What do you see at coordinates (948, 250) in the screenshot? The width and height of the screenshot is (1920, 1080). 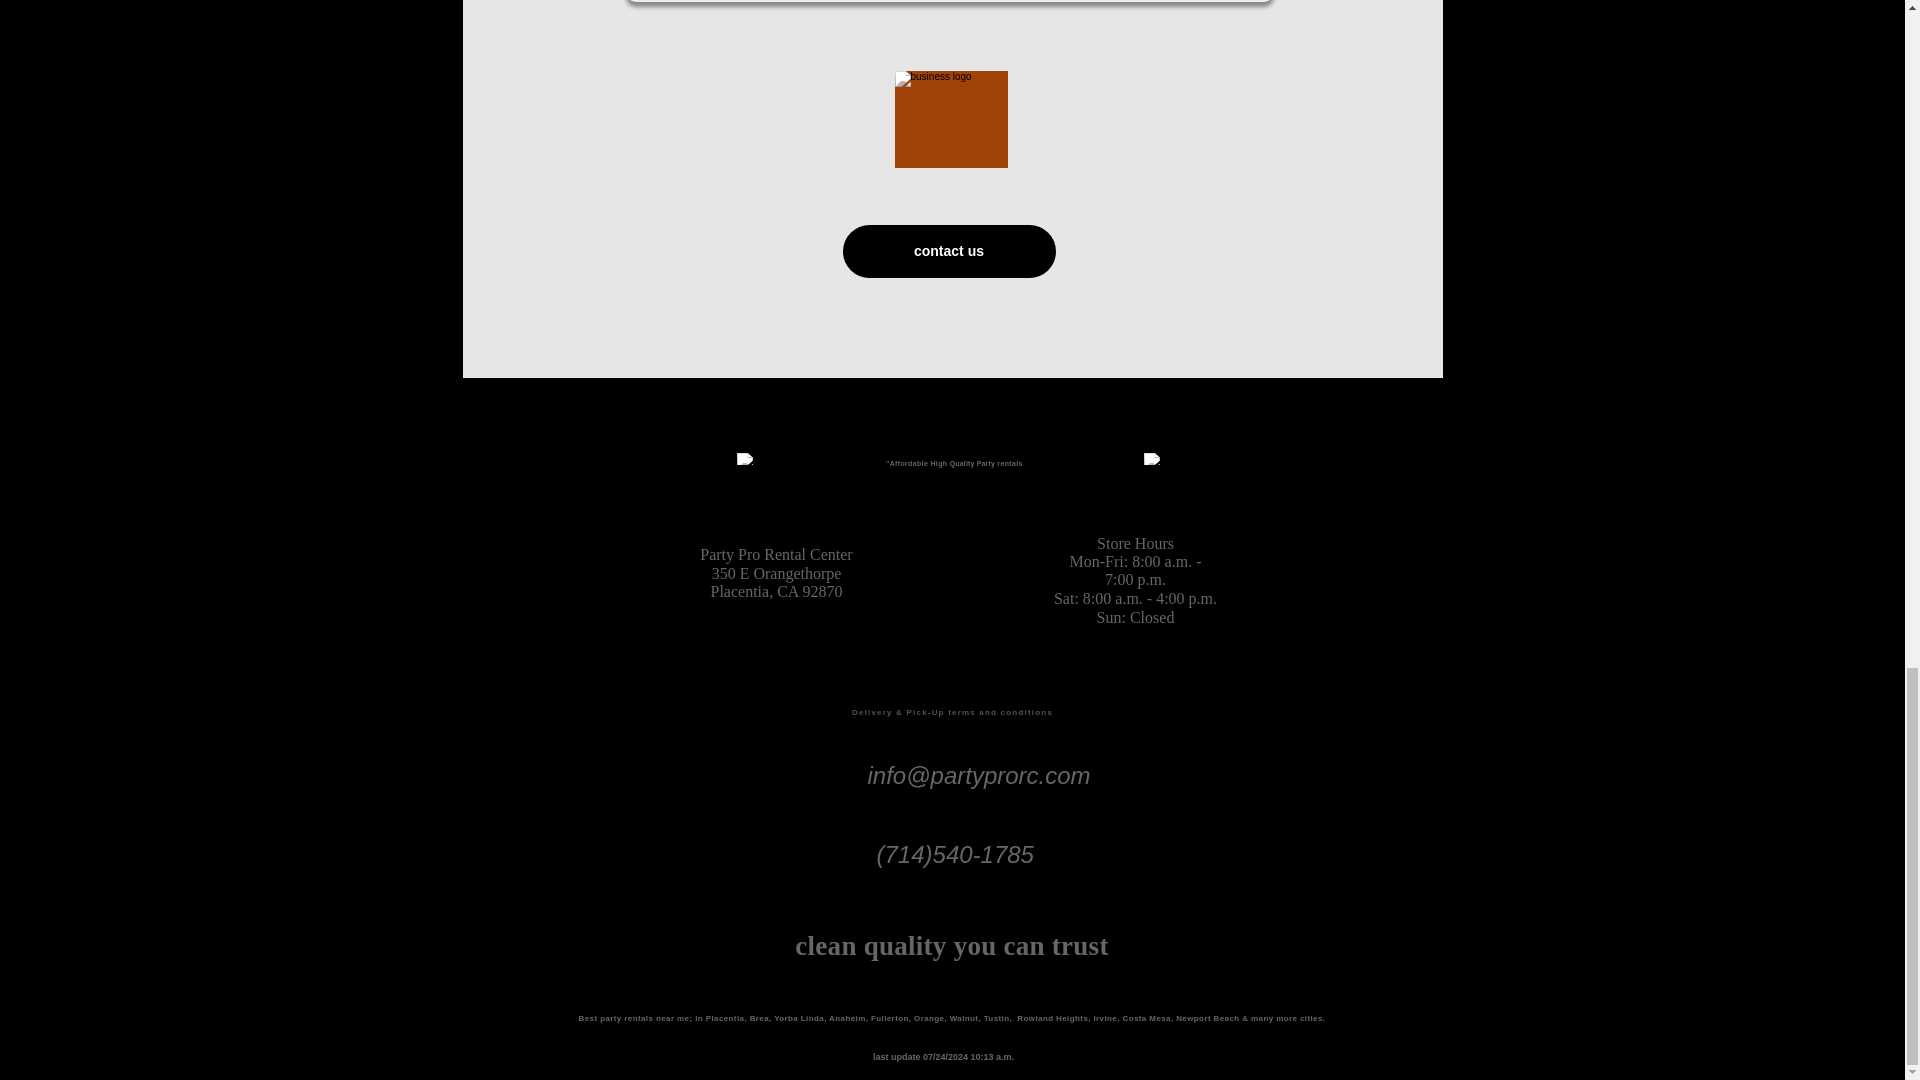 I see `contact us` at bounding box center [948, 250].